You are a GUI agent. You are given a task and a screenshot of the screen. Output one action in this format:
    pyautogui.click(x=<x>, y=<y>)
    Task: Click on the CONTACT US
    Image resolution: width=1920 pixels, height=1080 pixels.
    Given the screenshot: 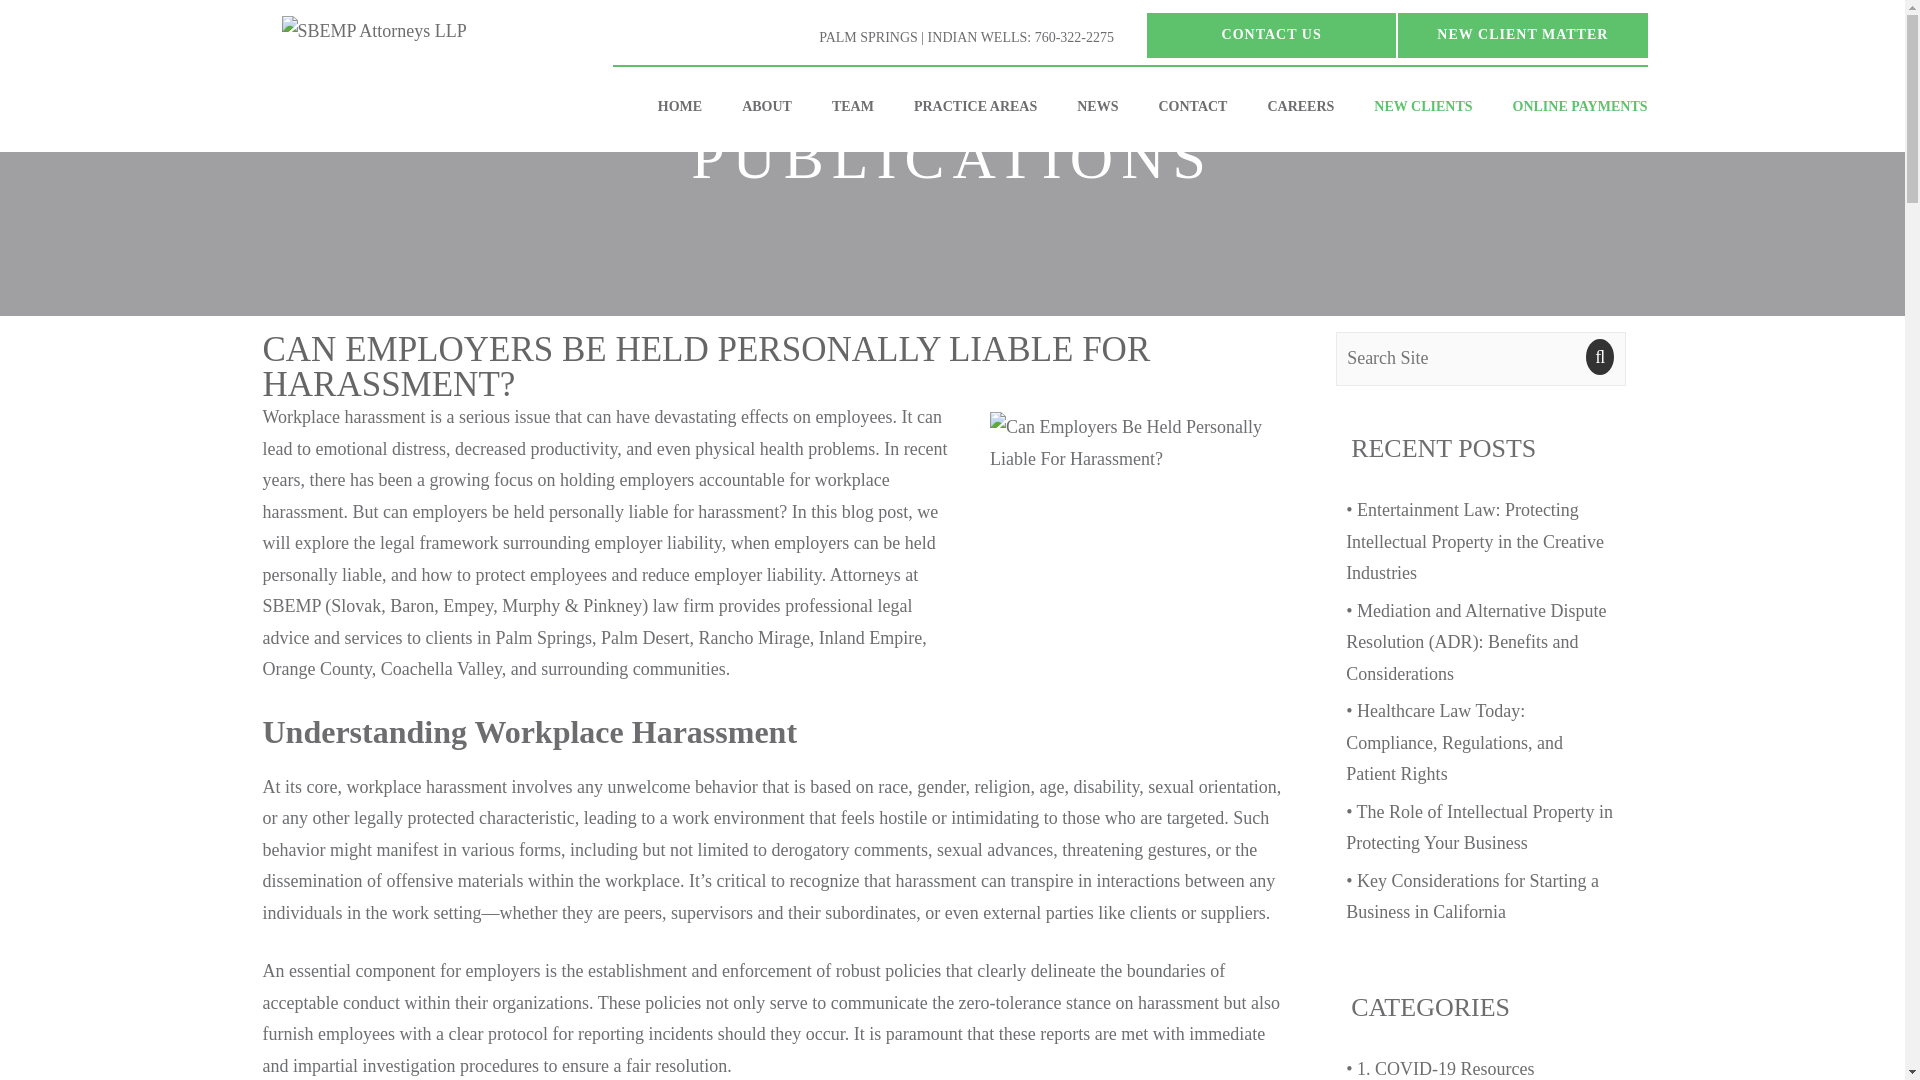 What is the action you would take?
    pyautogui.click(x=1270, y=35)
    